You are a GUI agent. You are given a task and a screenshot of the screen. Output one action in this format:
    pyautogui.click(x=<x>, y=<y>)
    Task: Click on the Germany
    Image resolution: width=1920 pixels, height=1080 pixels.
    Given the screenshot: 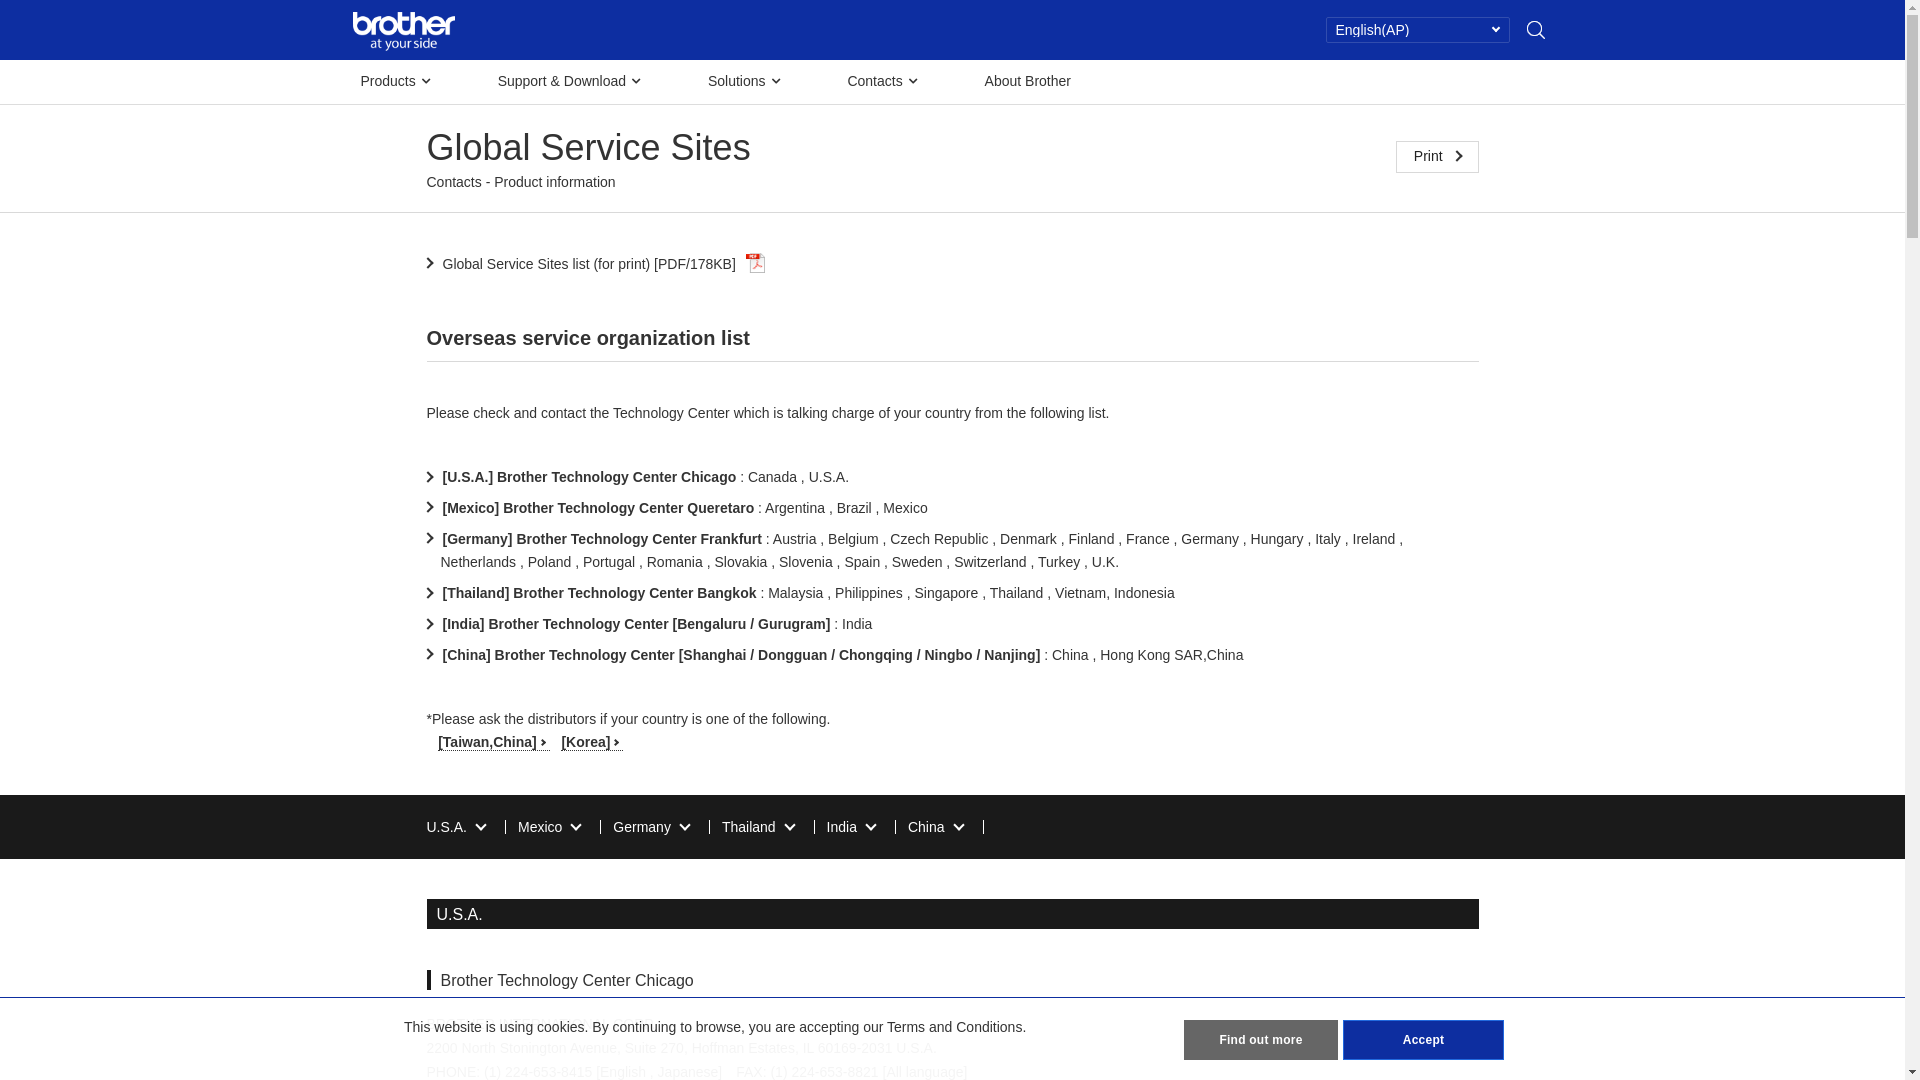 What is the action you would take?
    pyautogui.click(x=651, y=827)
    